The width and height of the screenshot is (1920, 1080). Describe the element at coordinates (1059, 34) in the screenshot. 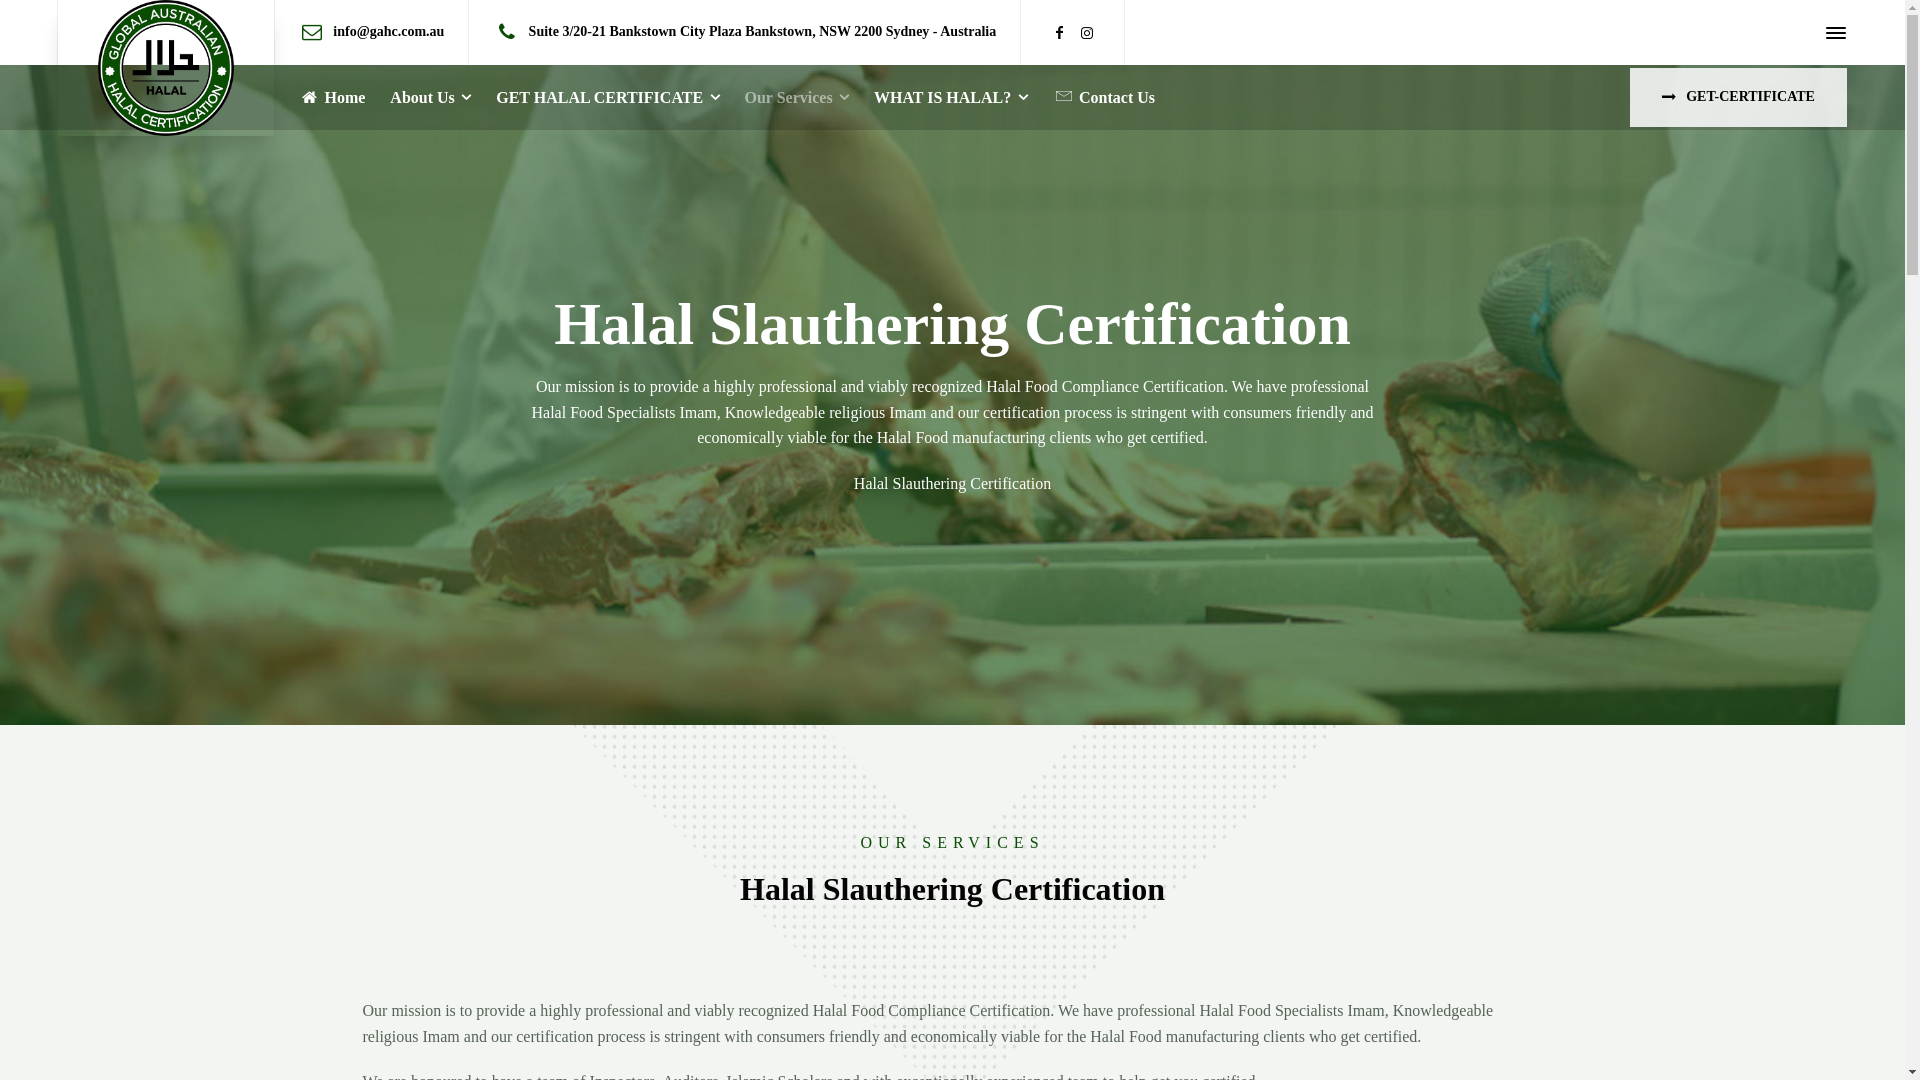

I see `Facebook` at that location.